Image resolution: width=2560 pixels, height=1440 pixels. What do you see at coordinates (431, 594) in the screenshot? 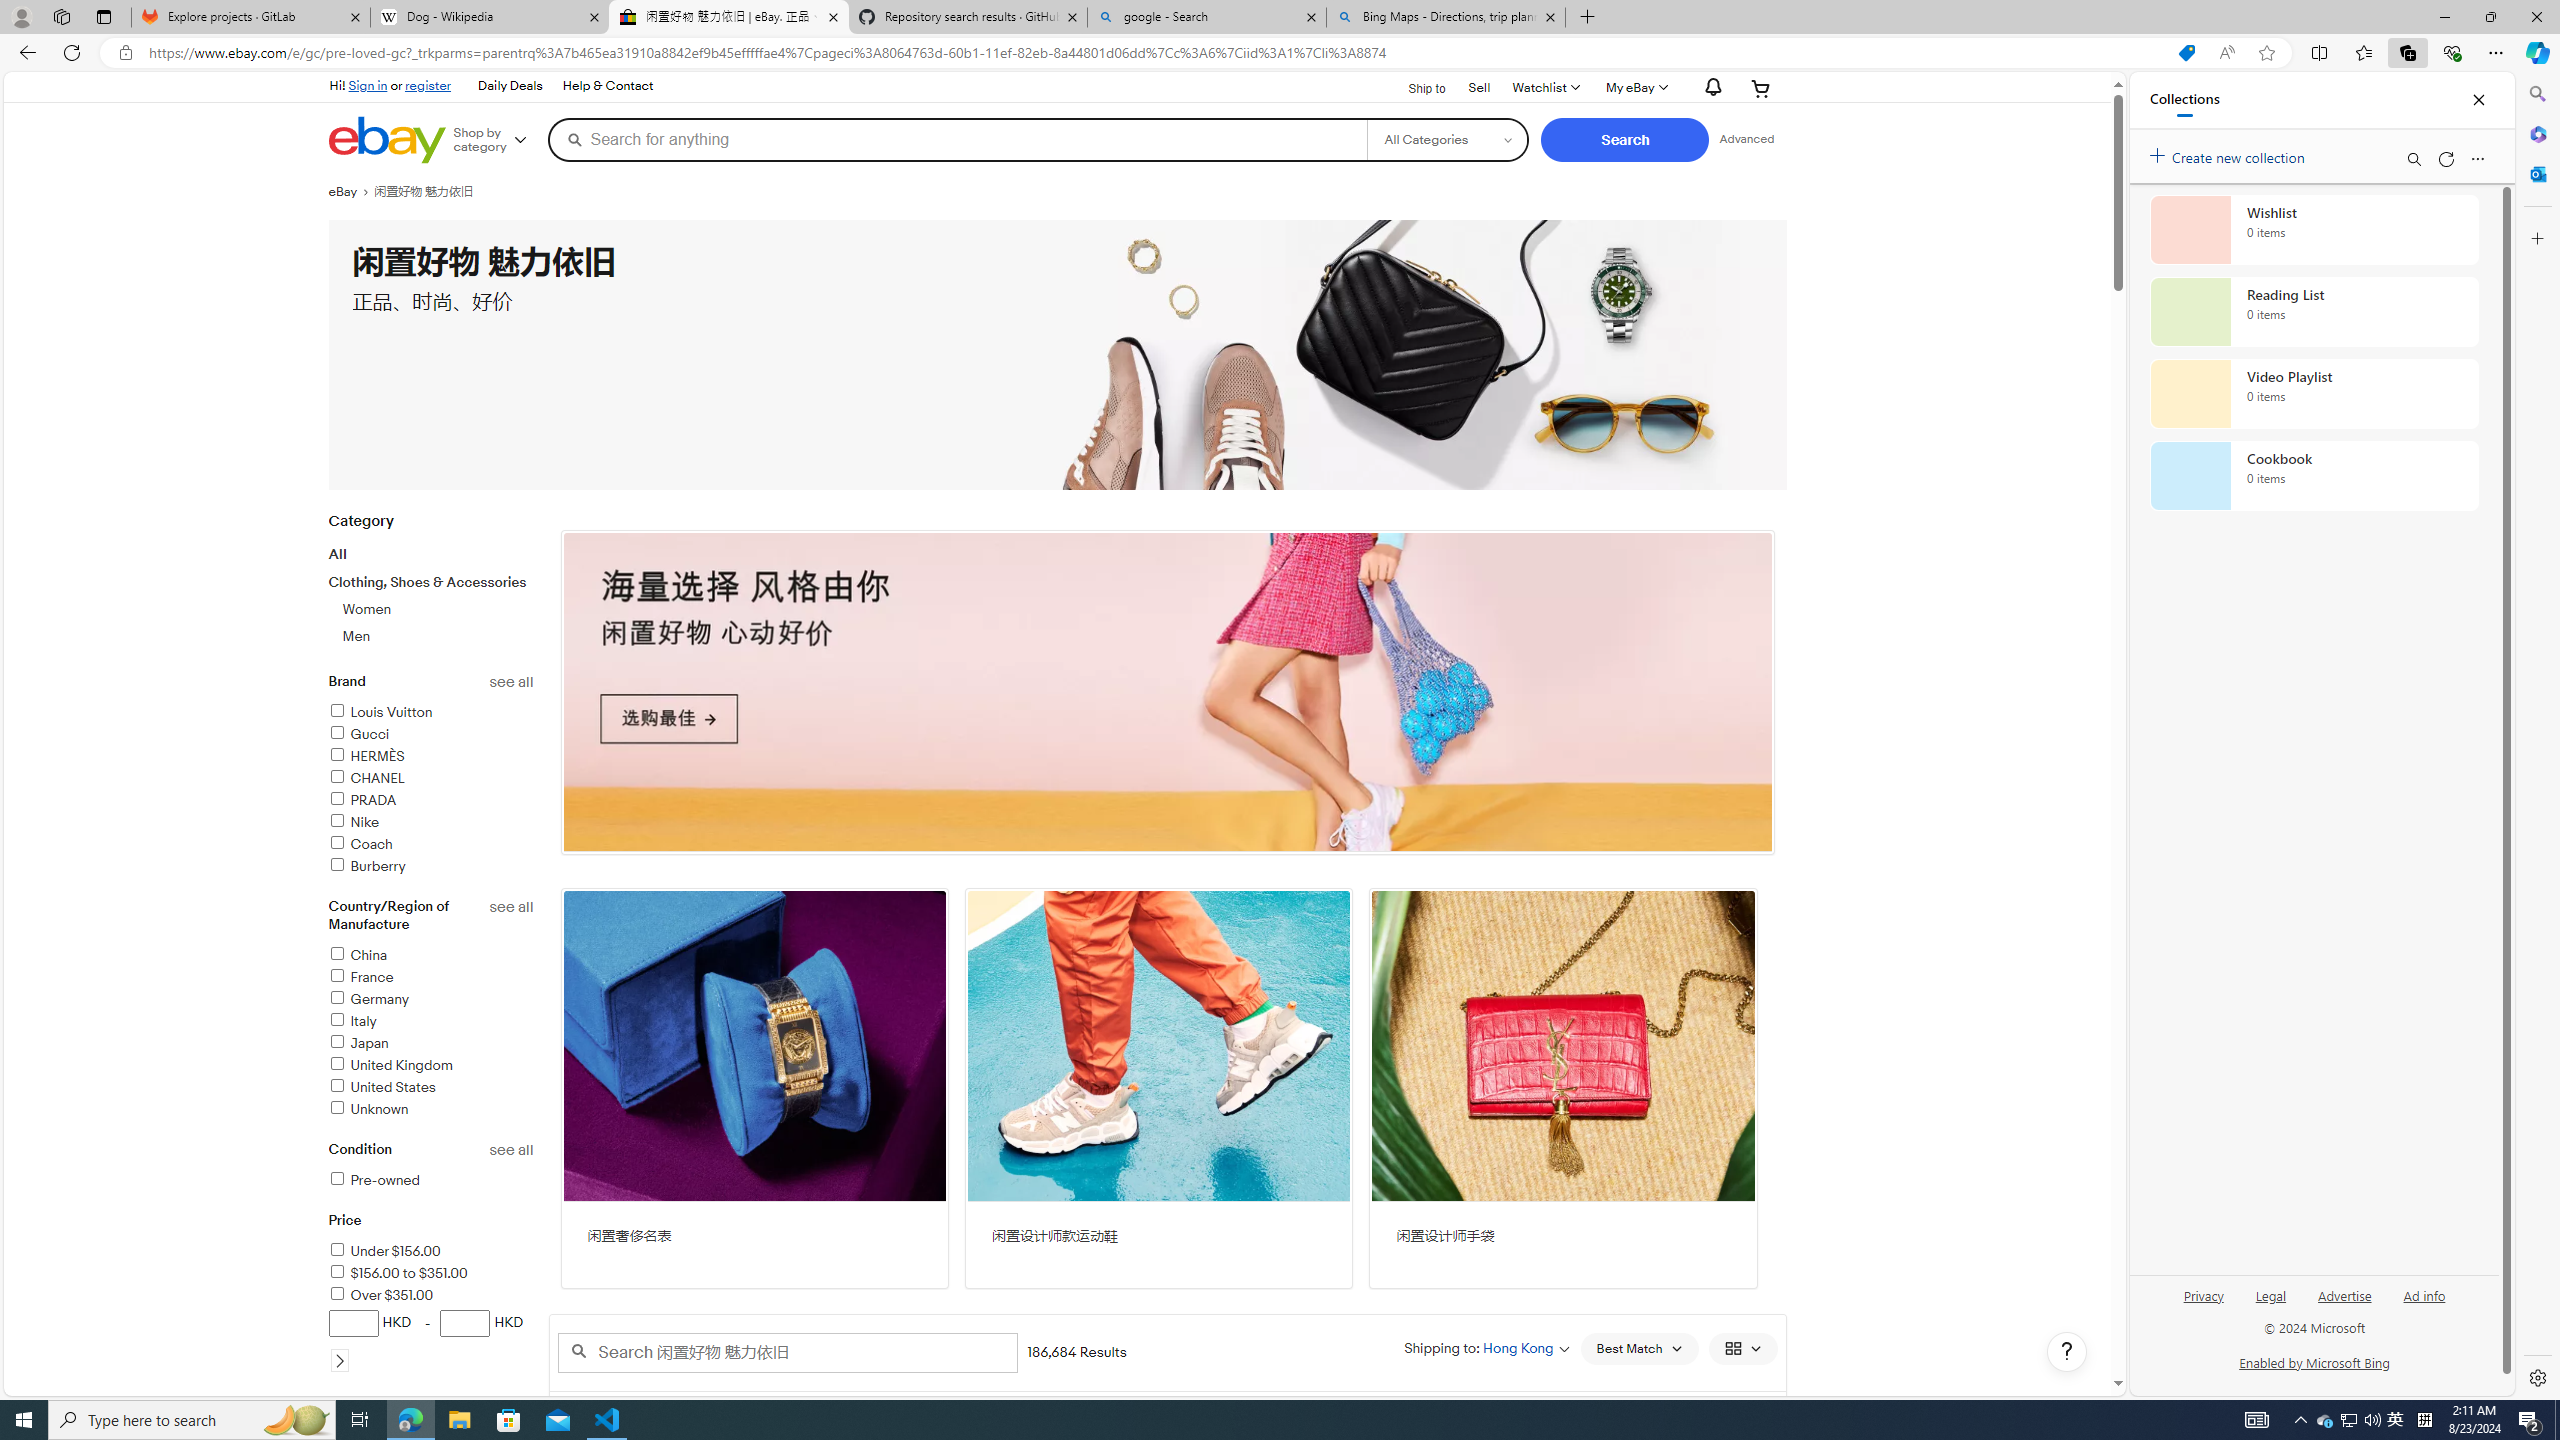
I see `AllClothing, Shoes & AccessoriesWomenMen` at bounding box center [431, 594].